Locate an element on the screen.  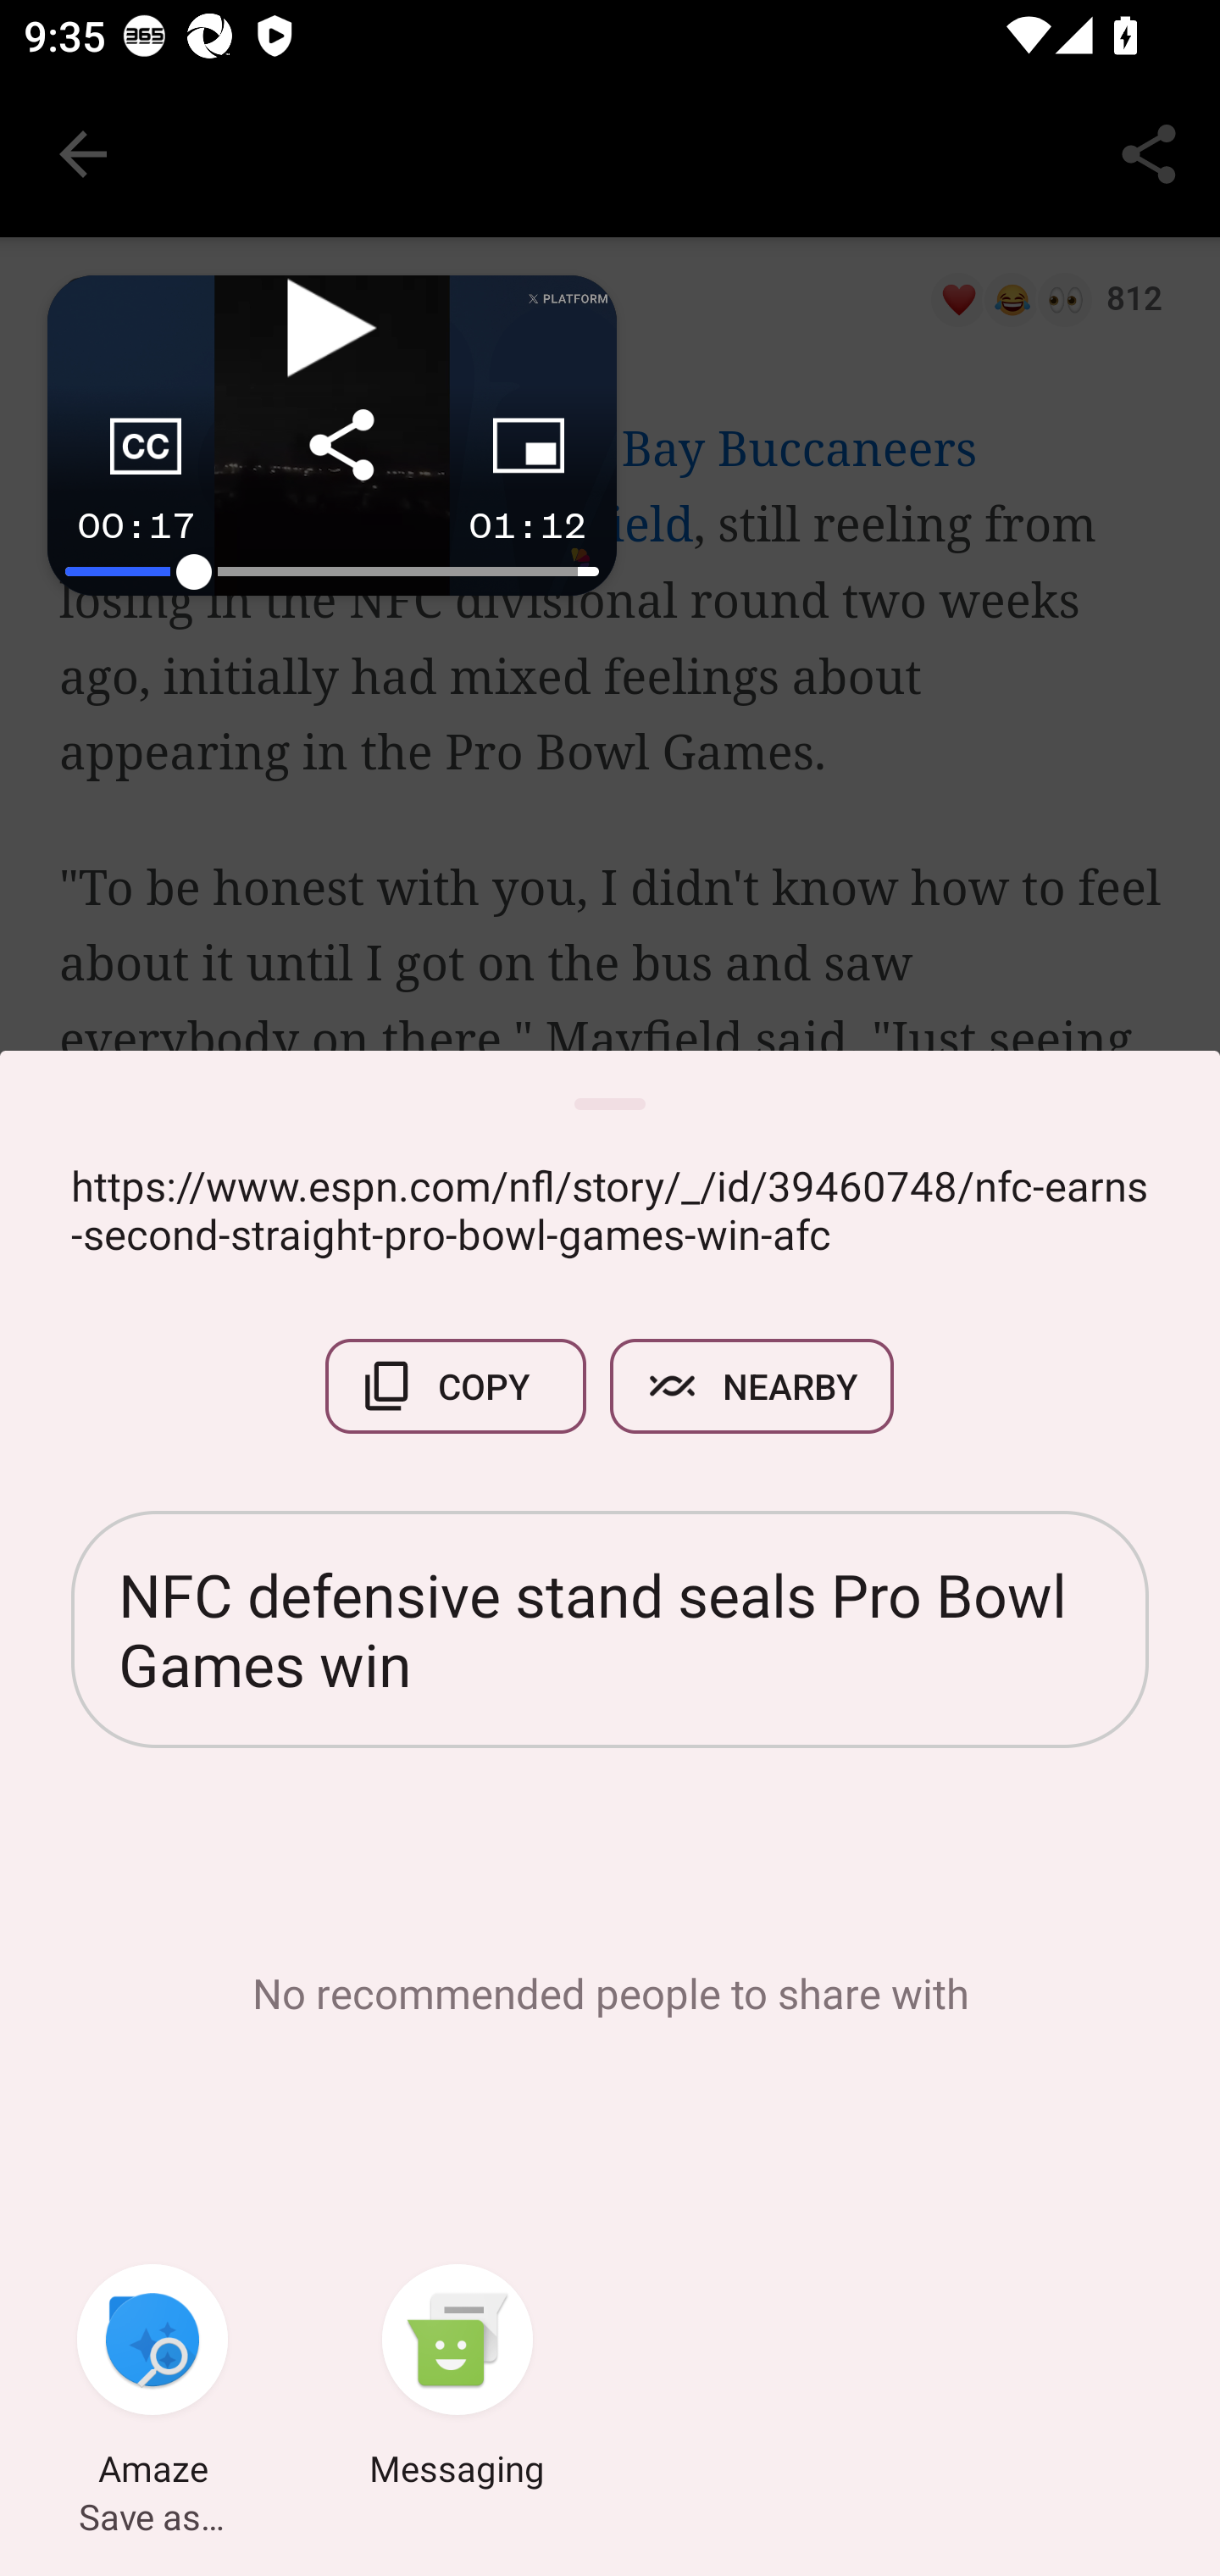
Messaging is located at coordinates (457, 2379).